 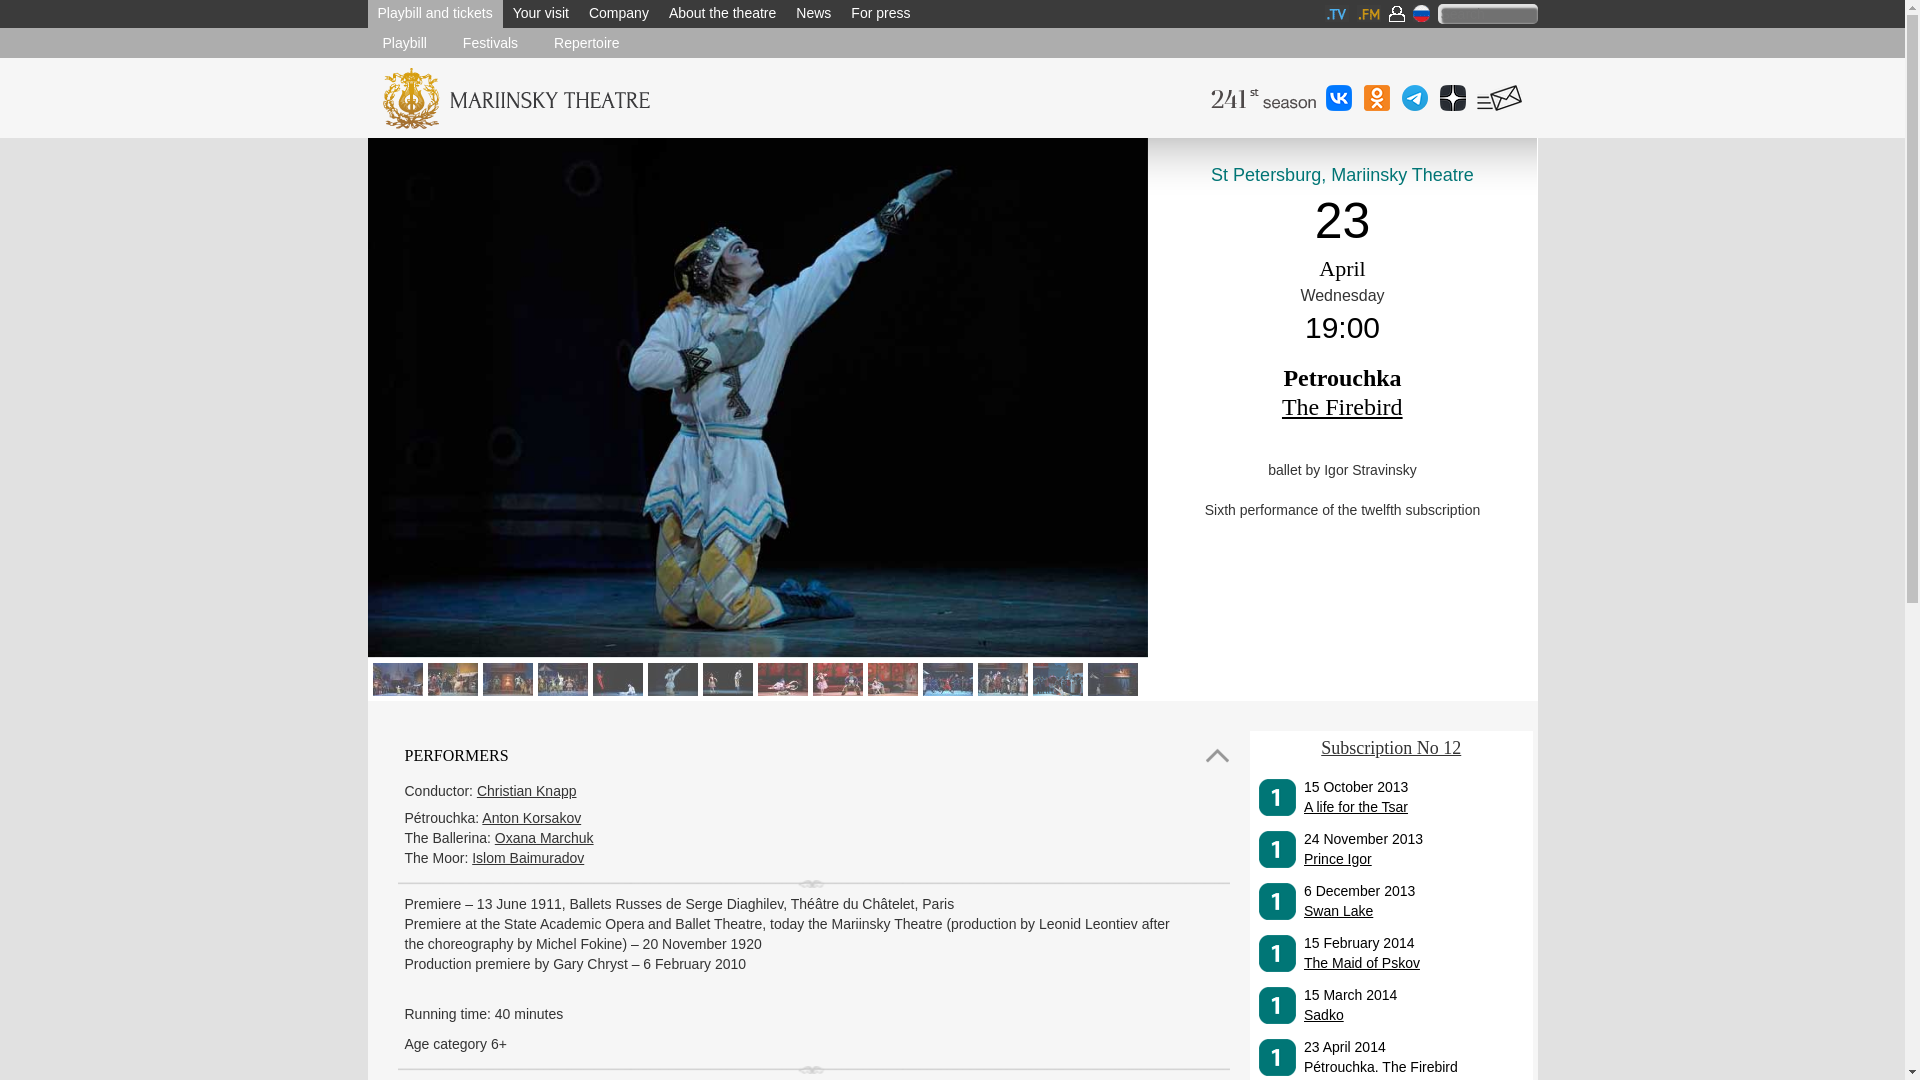 I want to click on Scene from the ballet, so click(x=449, y=677).